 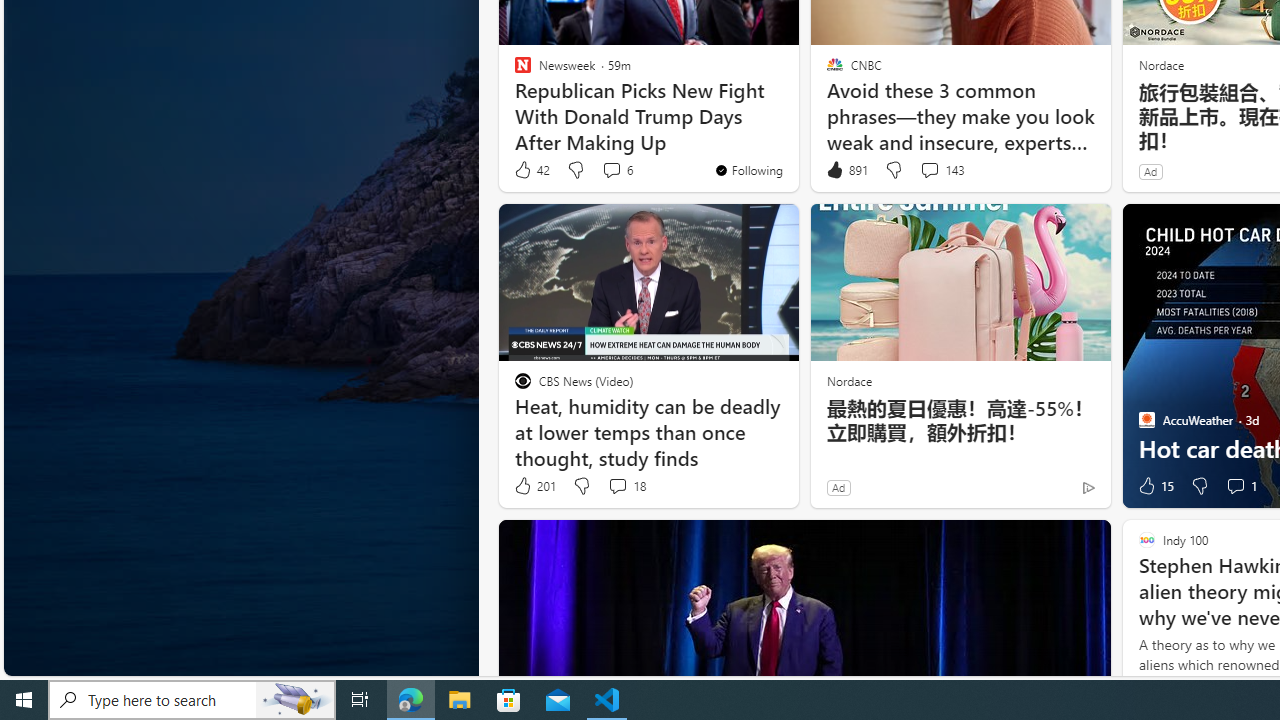 I want to click on View comments 18 Comment, so click(x=617, y=486).